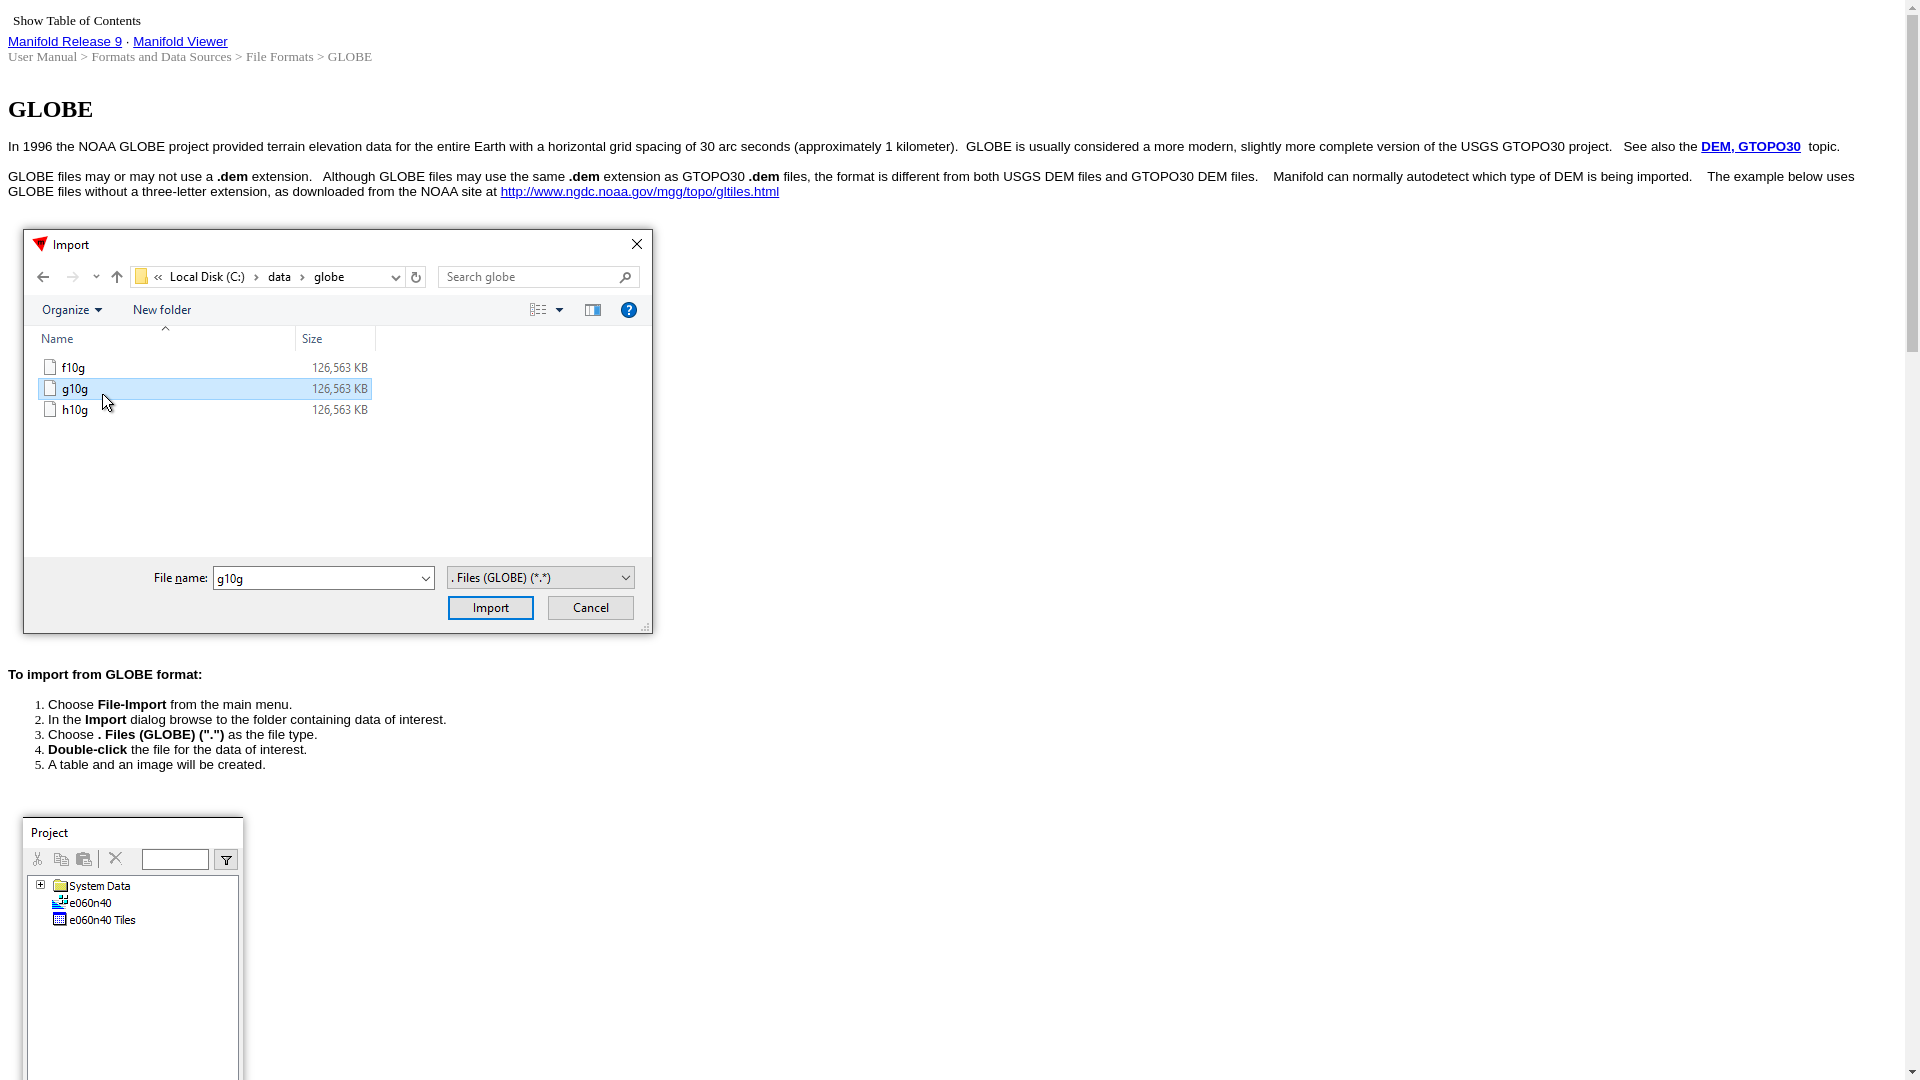 The width and height of the screenshot is (1920, 1080). Describe the element at coordinates (64, 40) in the screenshot. I see `Manifold Release 9` at that location.